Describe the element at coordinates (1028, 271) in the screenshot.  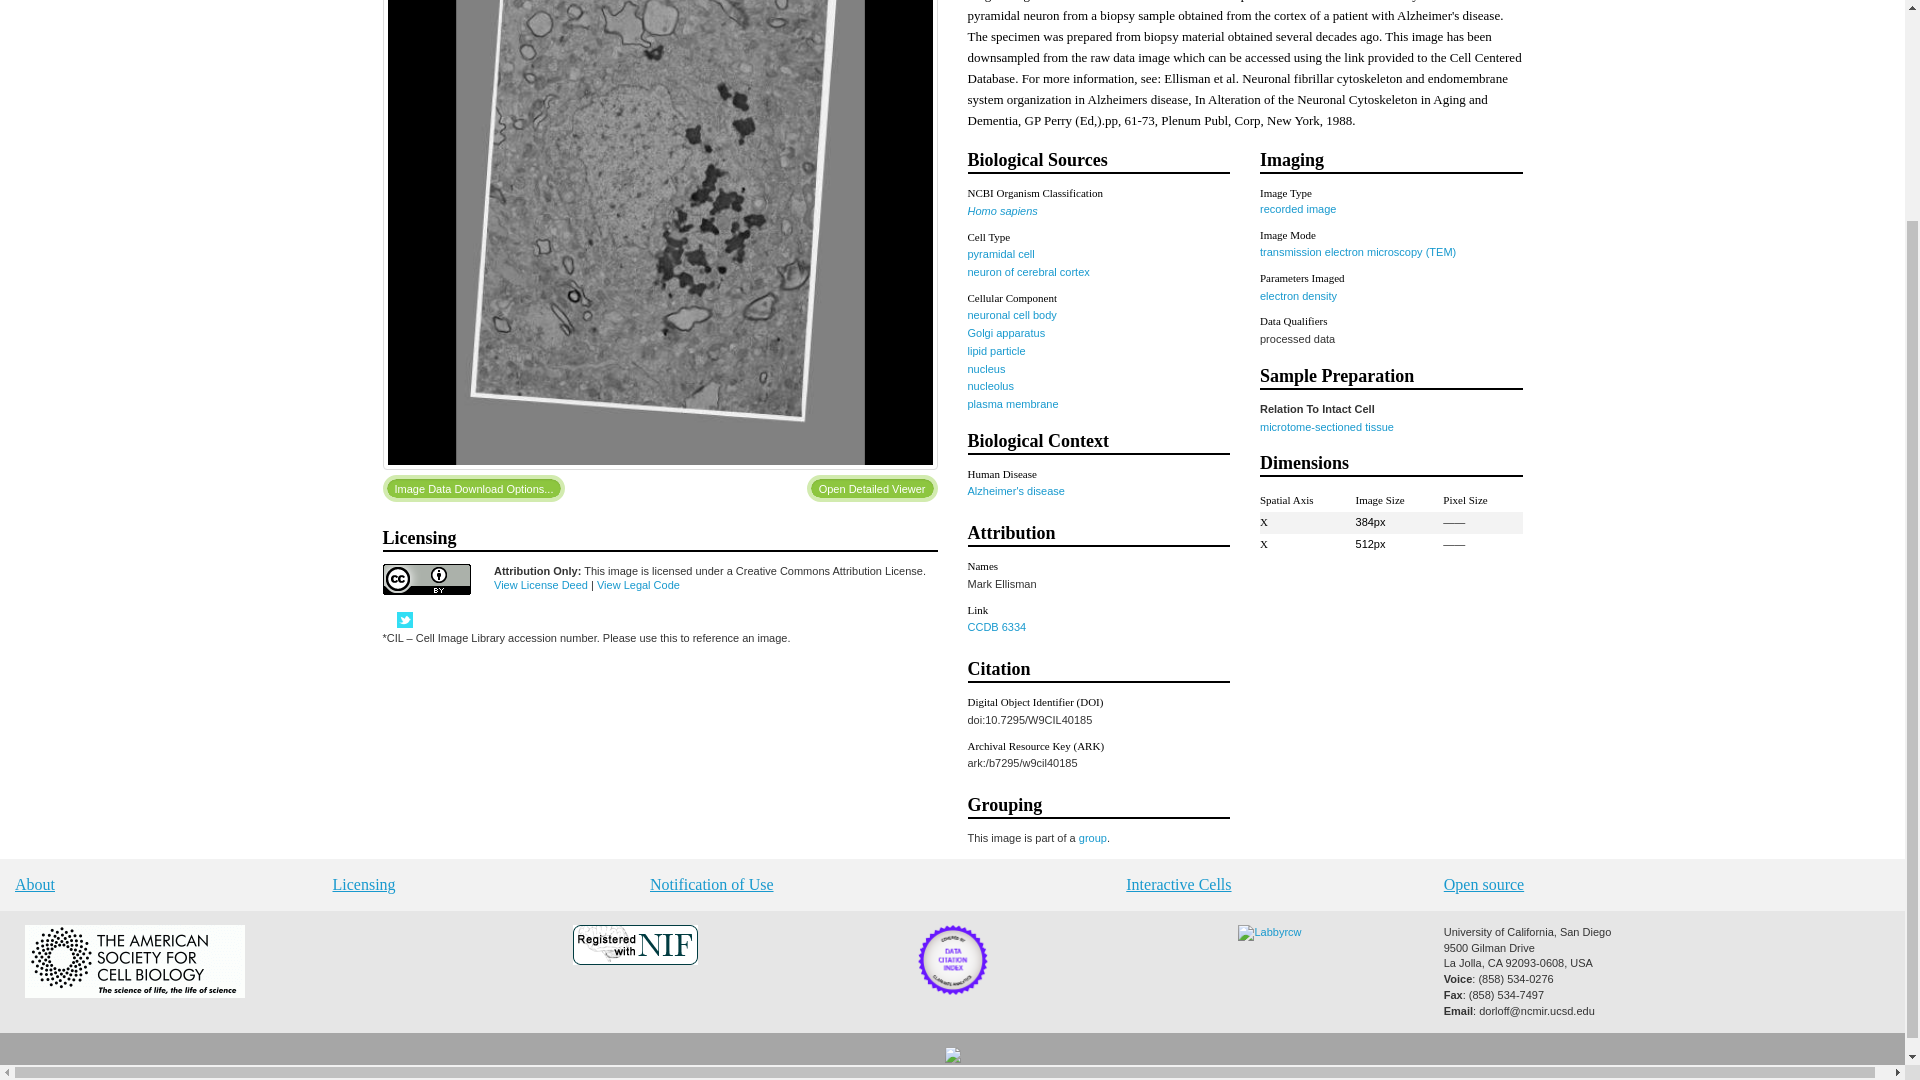
I see `neuron of cerebral cortex` at that location.